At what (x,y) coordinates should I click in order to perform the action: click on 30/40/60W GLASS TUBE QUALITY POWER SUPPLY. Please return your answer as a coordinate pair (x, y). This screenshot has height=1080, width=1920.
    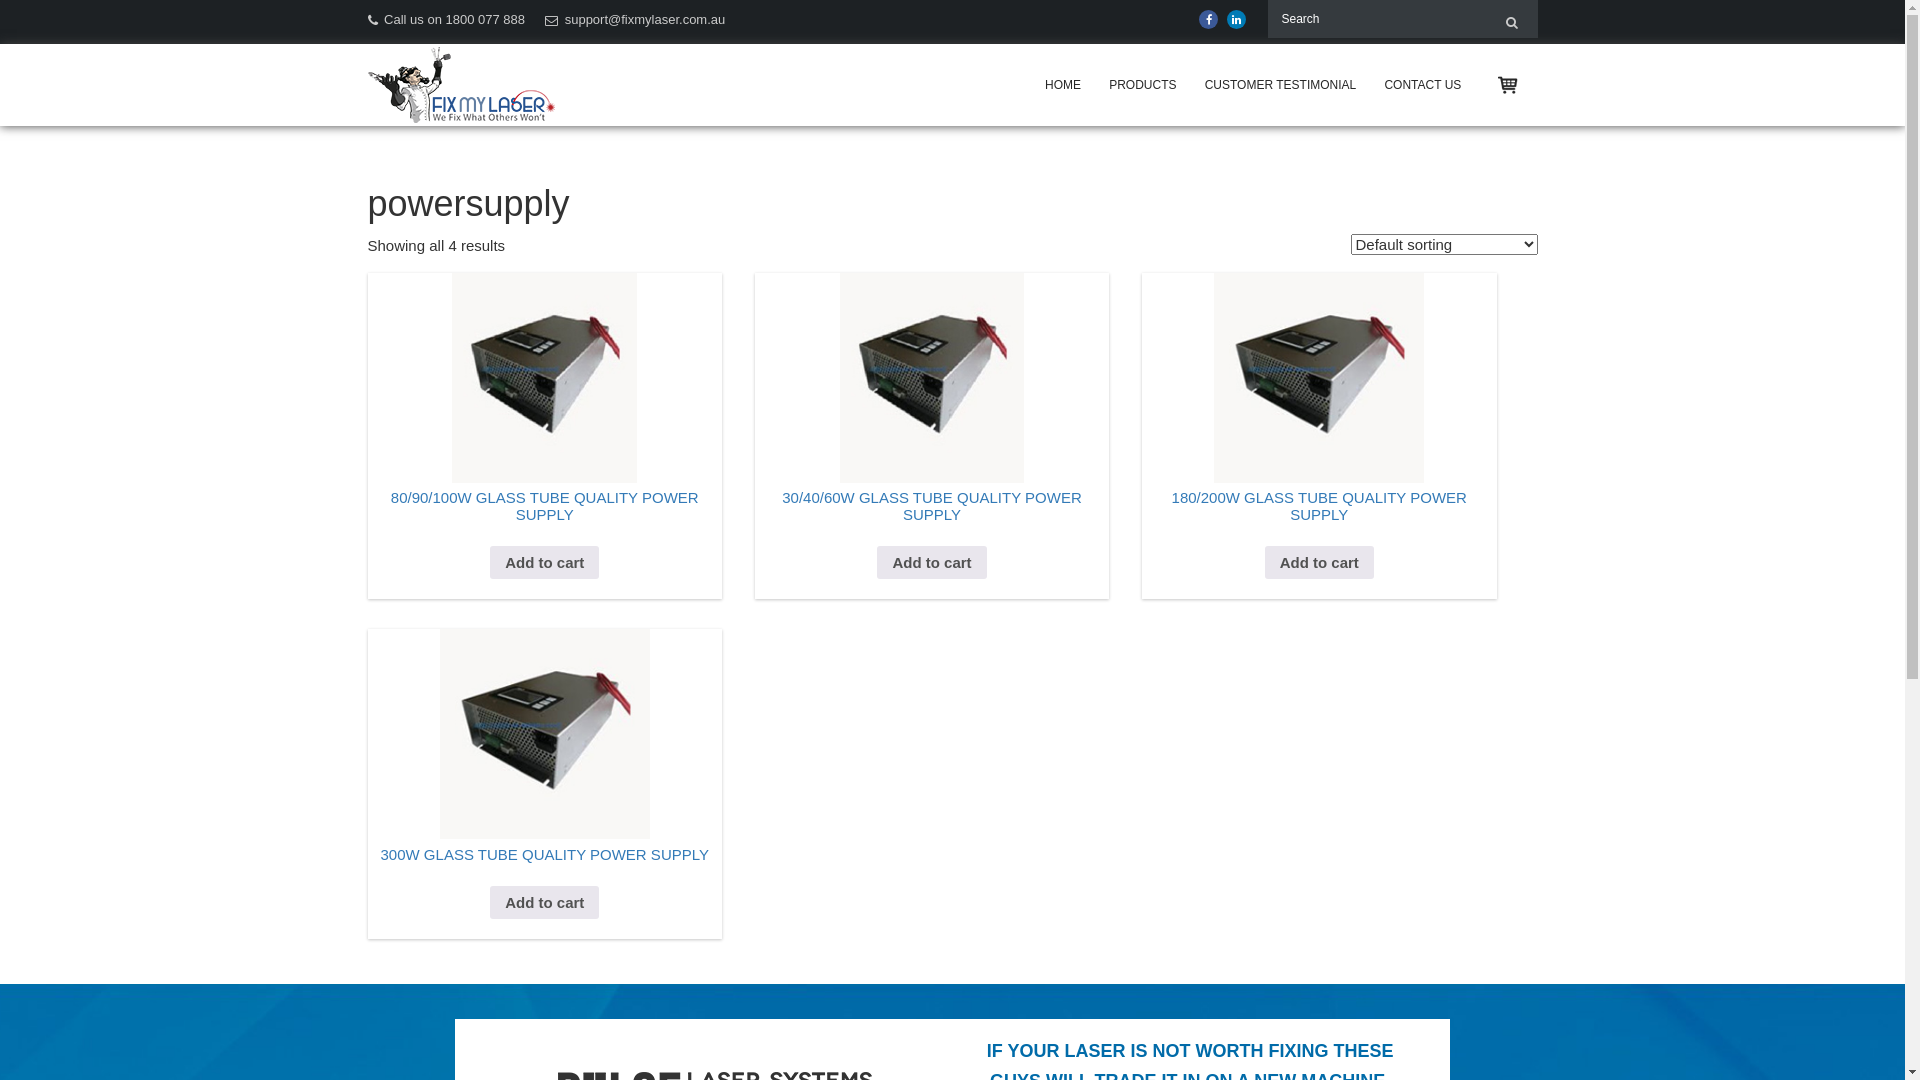
    Looking at the image, I should click on (932, 527).